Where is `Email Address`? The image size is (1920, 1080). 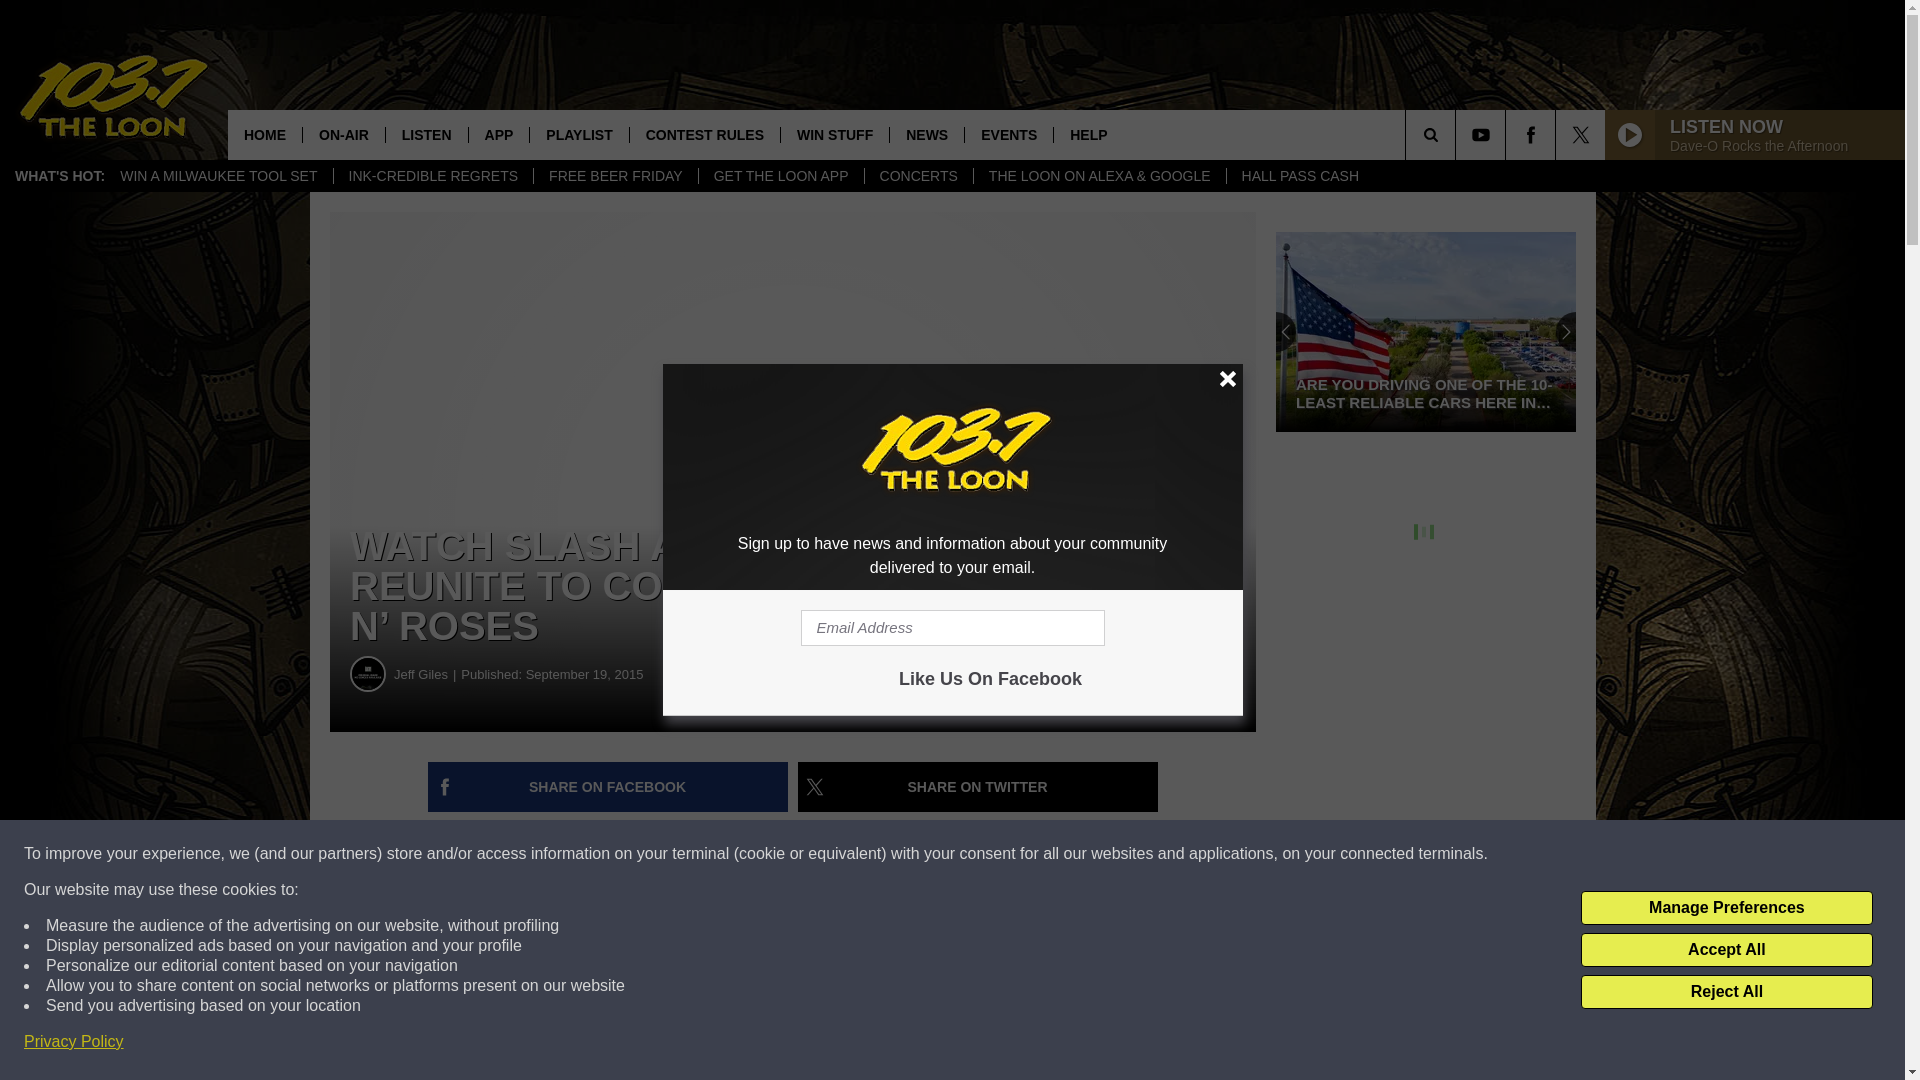 Email Address is located at coordinates (952, 628).